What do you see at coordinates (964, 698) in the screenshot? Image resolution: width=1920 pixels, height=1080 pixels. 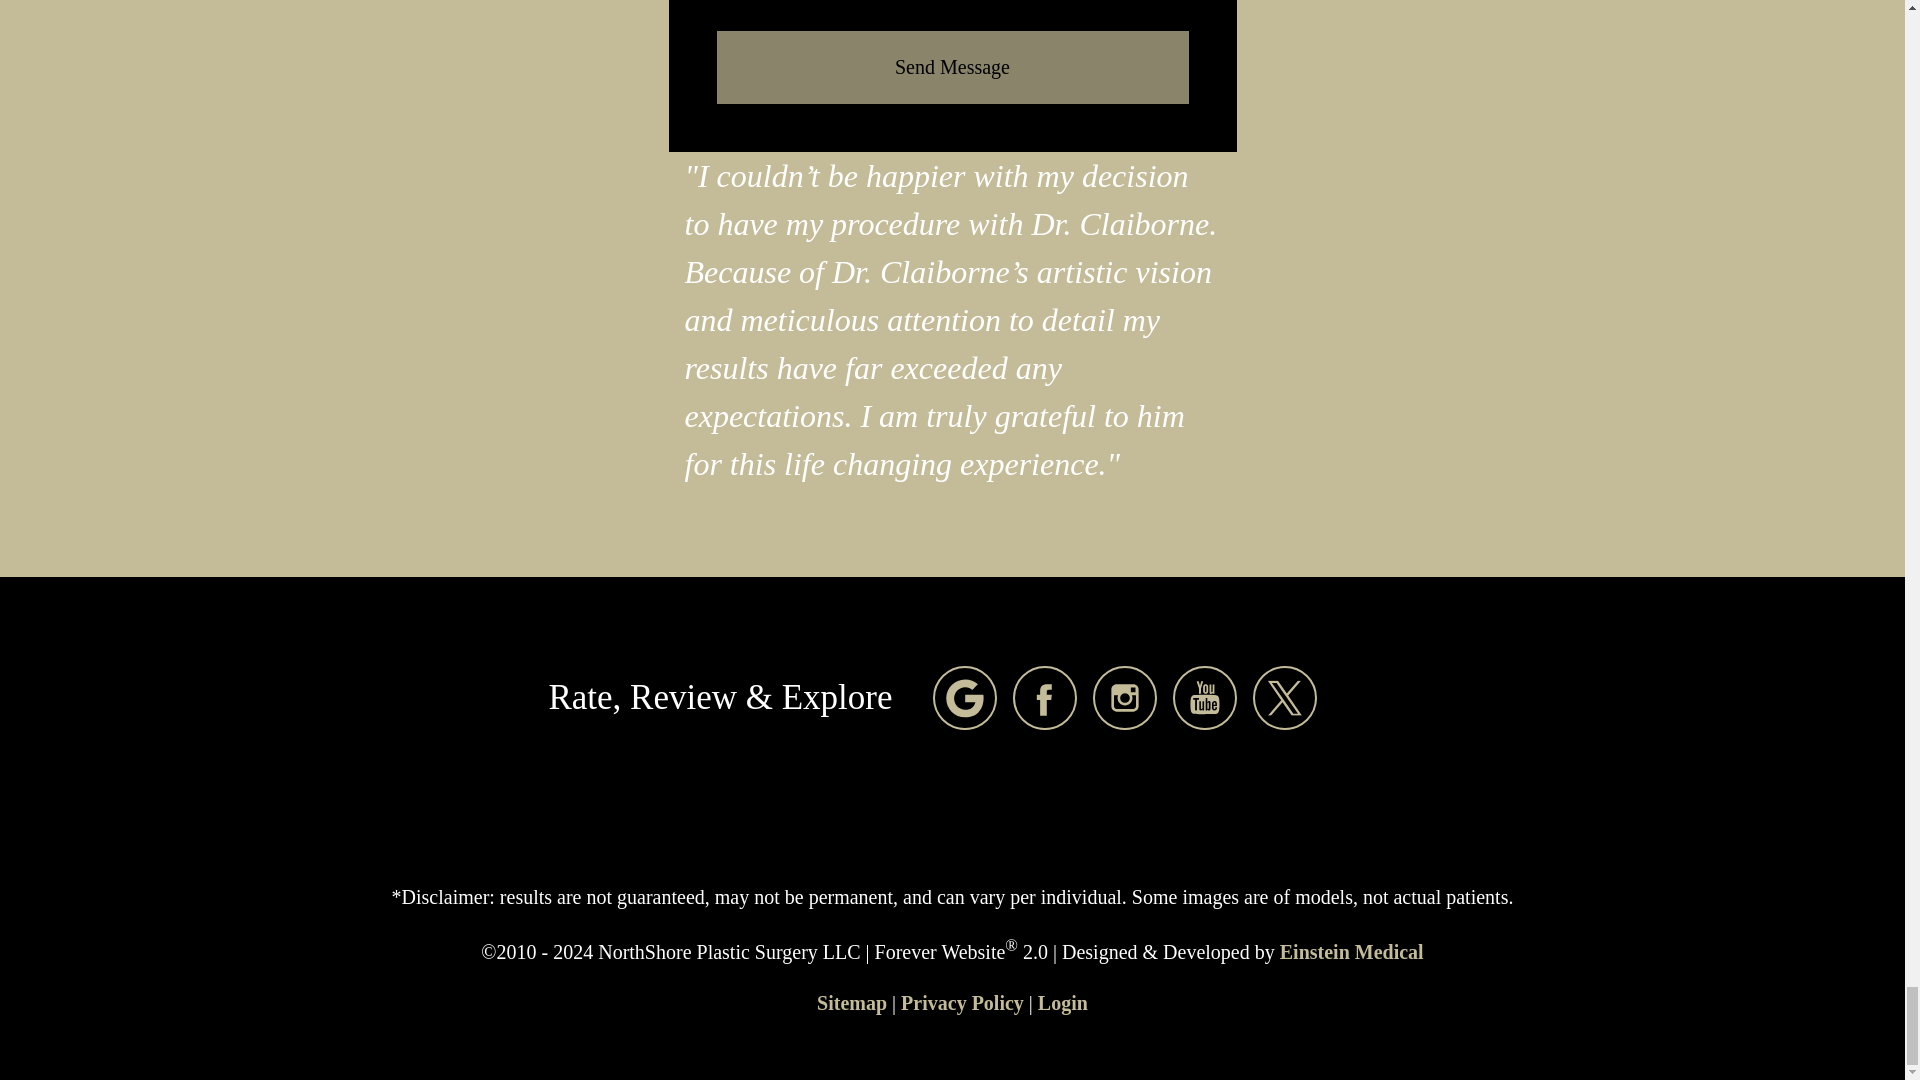 I see `Google` at bounding box center [964, 698].